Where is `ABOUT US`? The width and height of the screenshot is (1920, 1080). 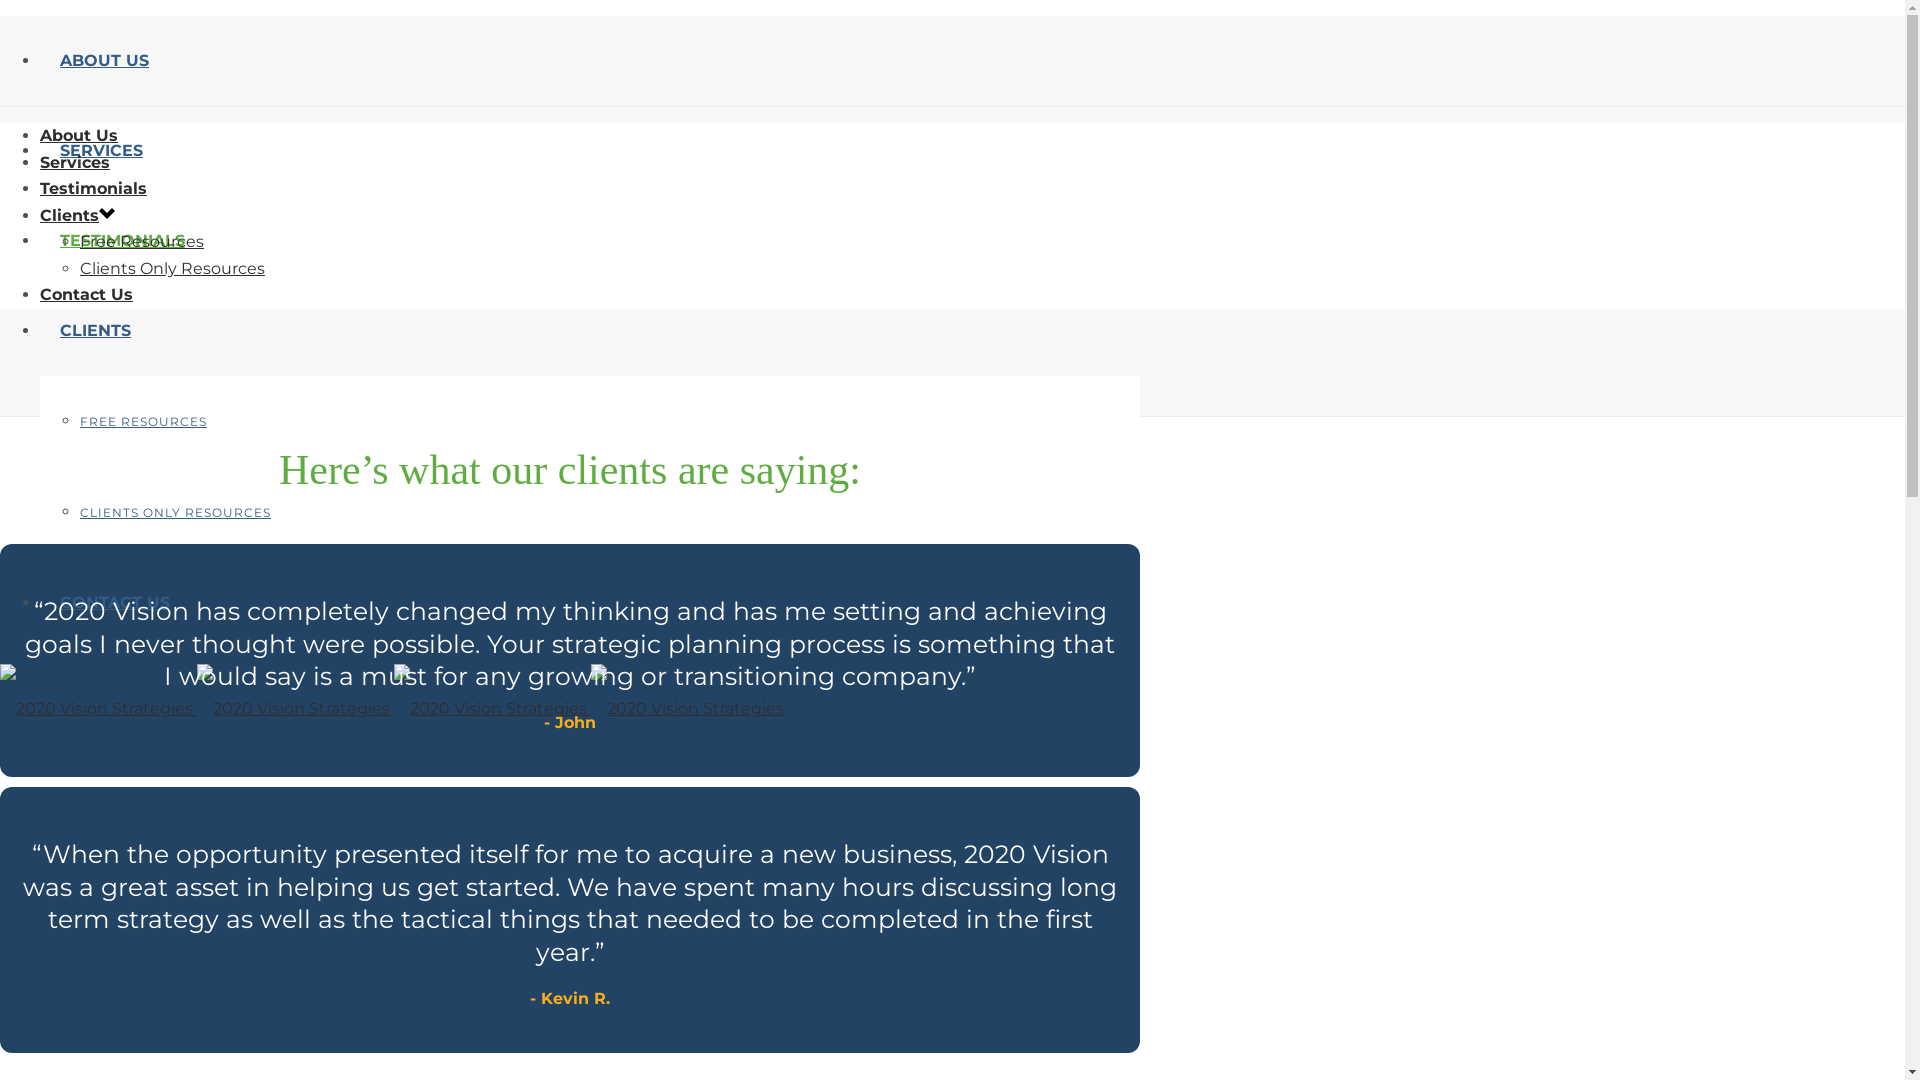 ABOUT US is located at coordinates (104, 60).